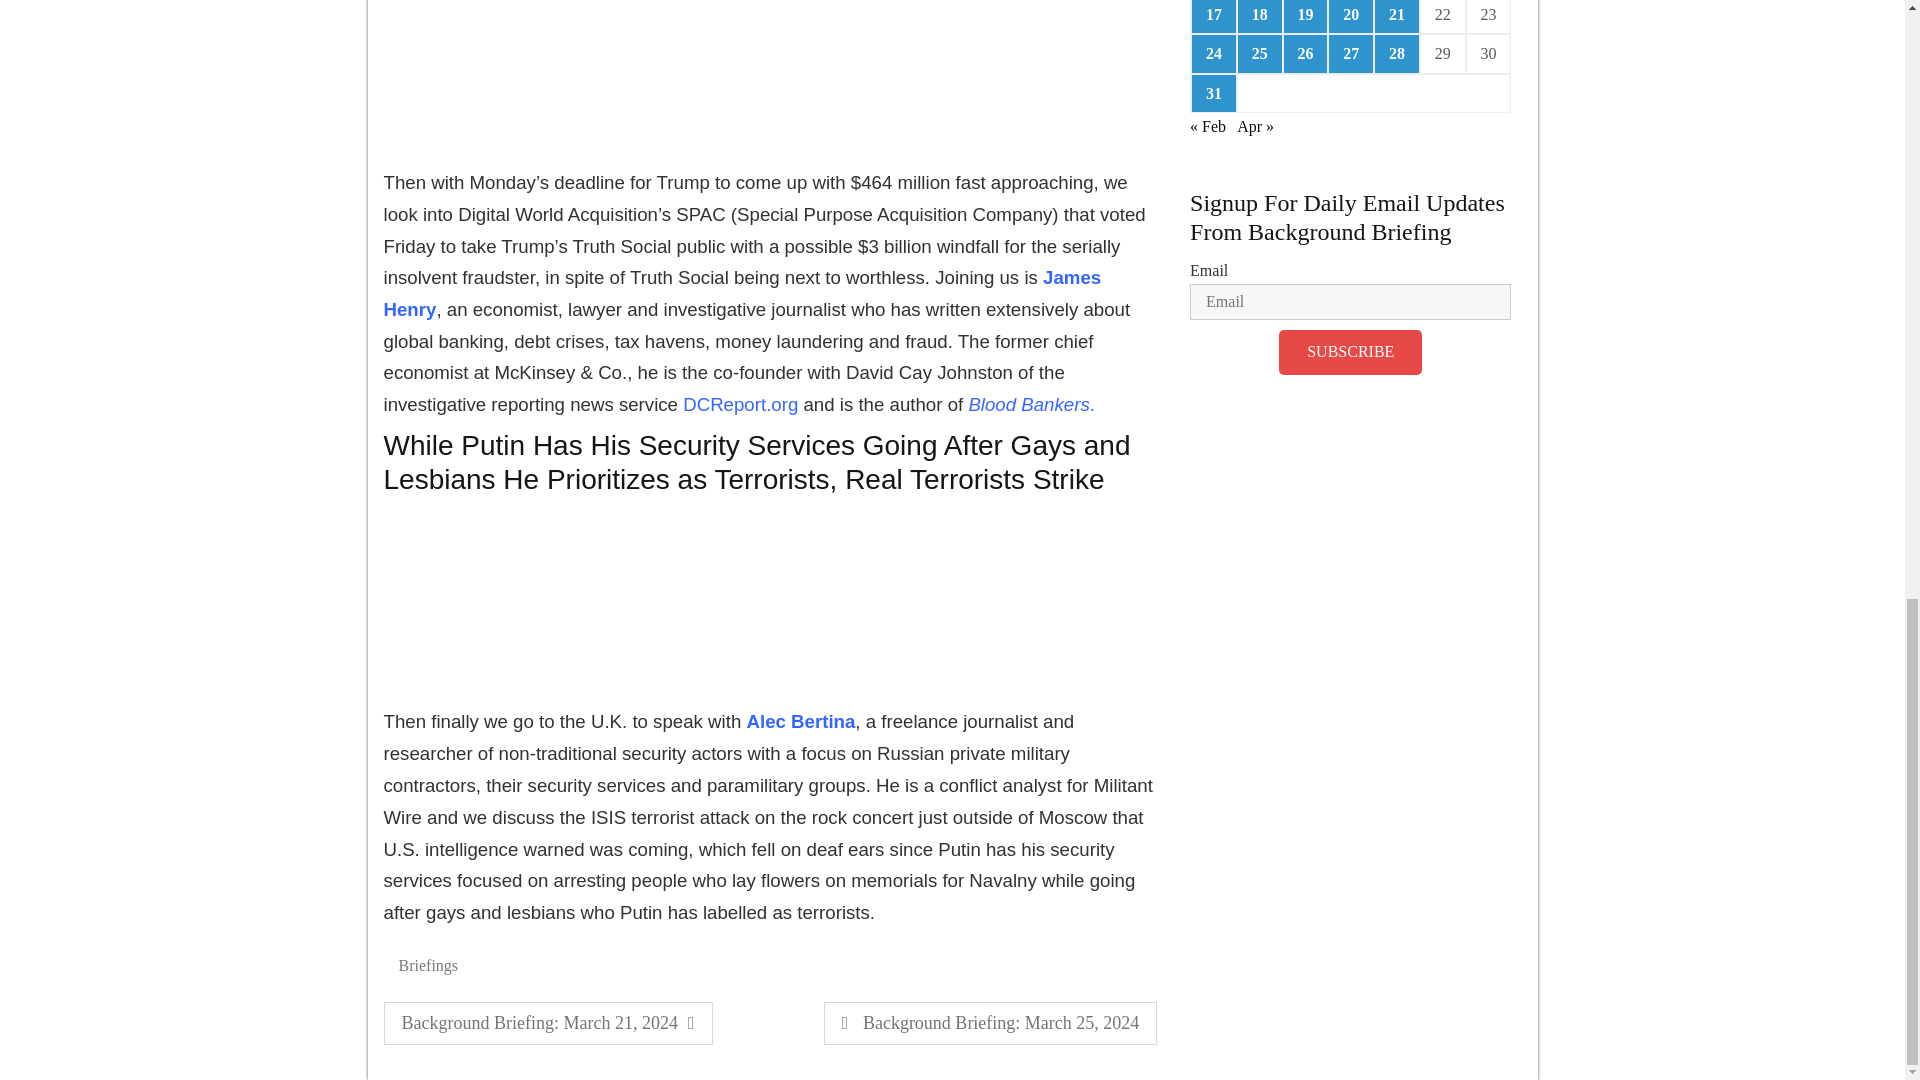 The width and height of the screenshot is (1920, 1080). Describe the element at coordinates (1028, 404) in the screenshot. I see ` Blood Bankers.` at that location.